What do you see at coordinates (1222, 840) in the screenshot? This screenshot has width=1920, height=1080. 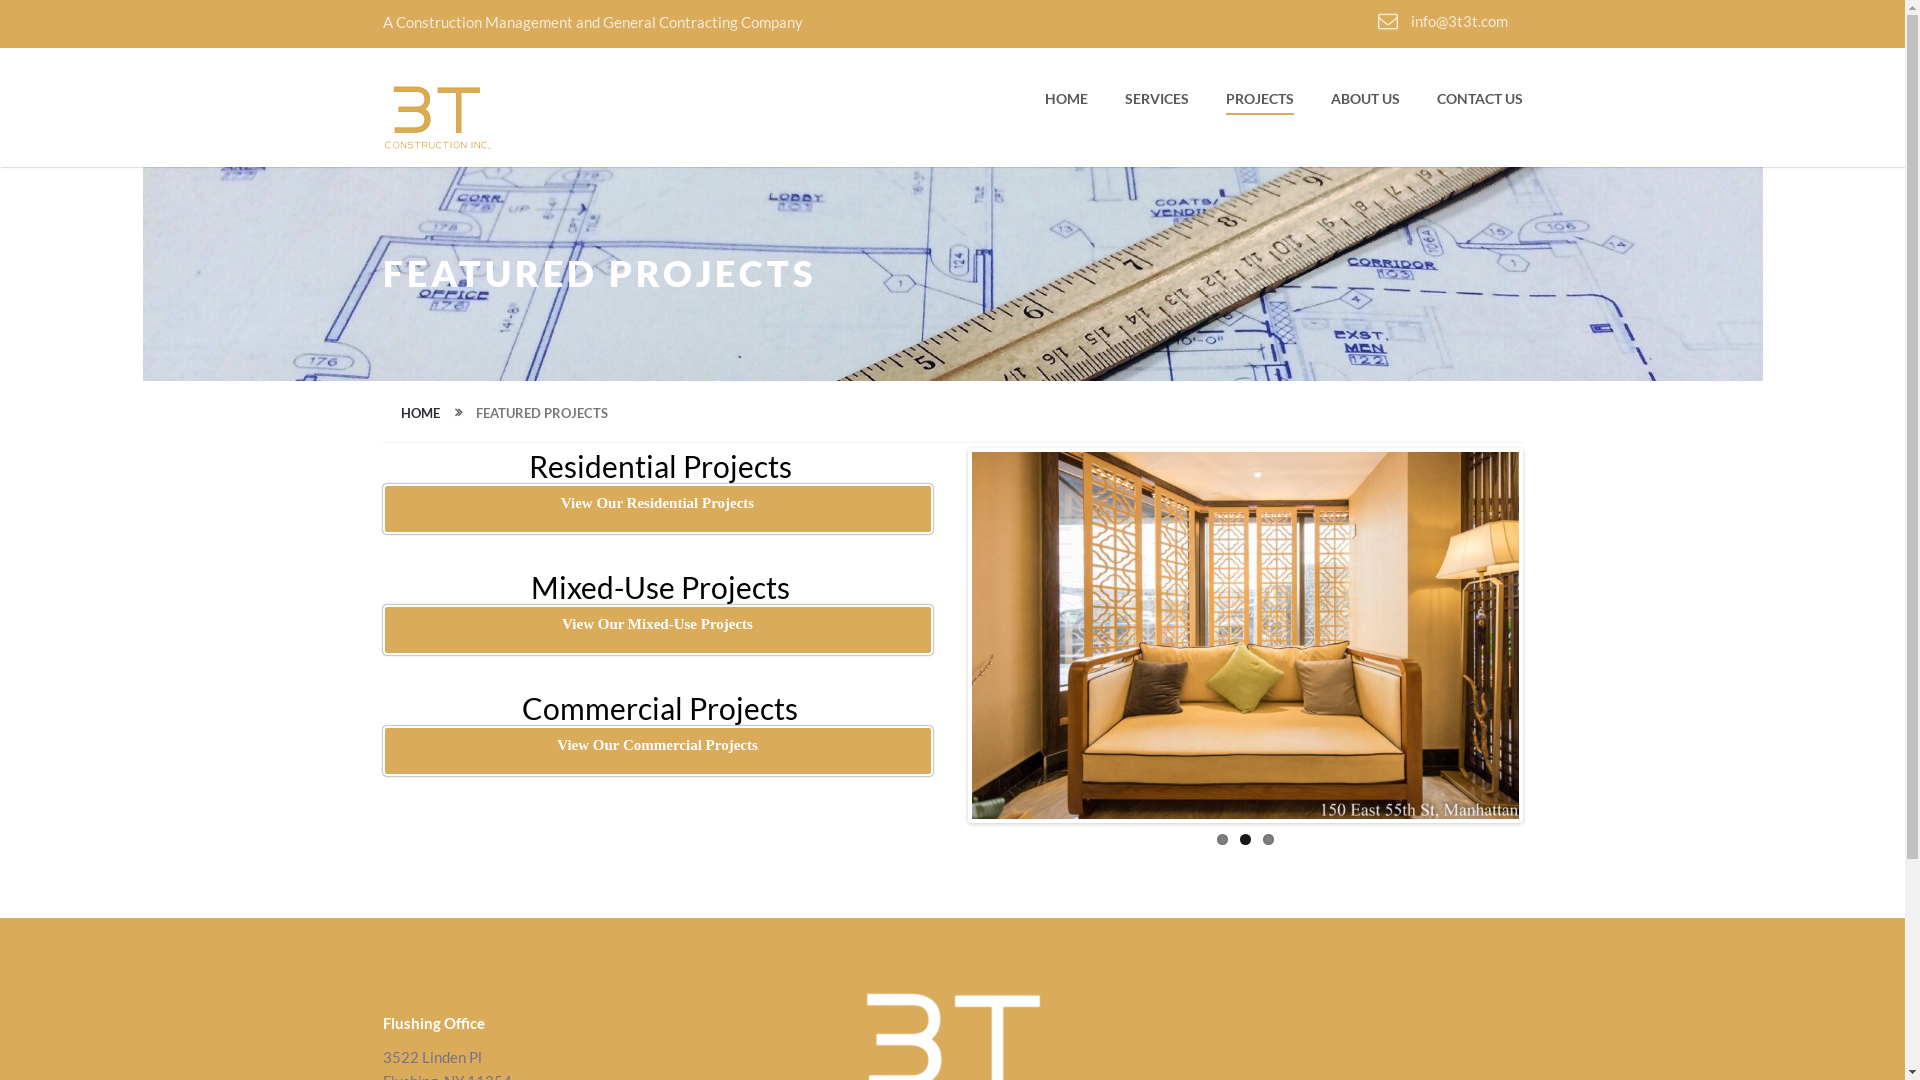 I see `1` at bounding box center [1222, 840].